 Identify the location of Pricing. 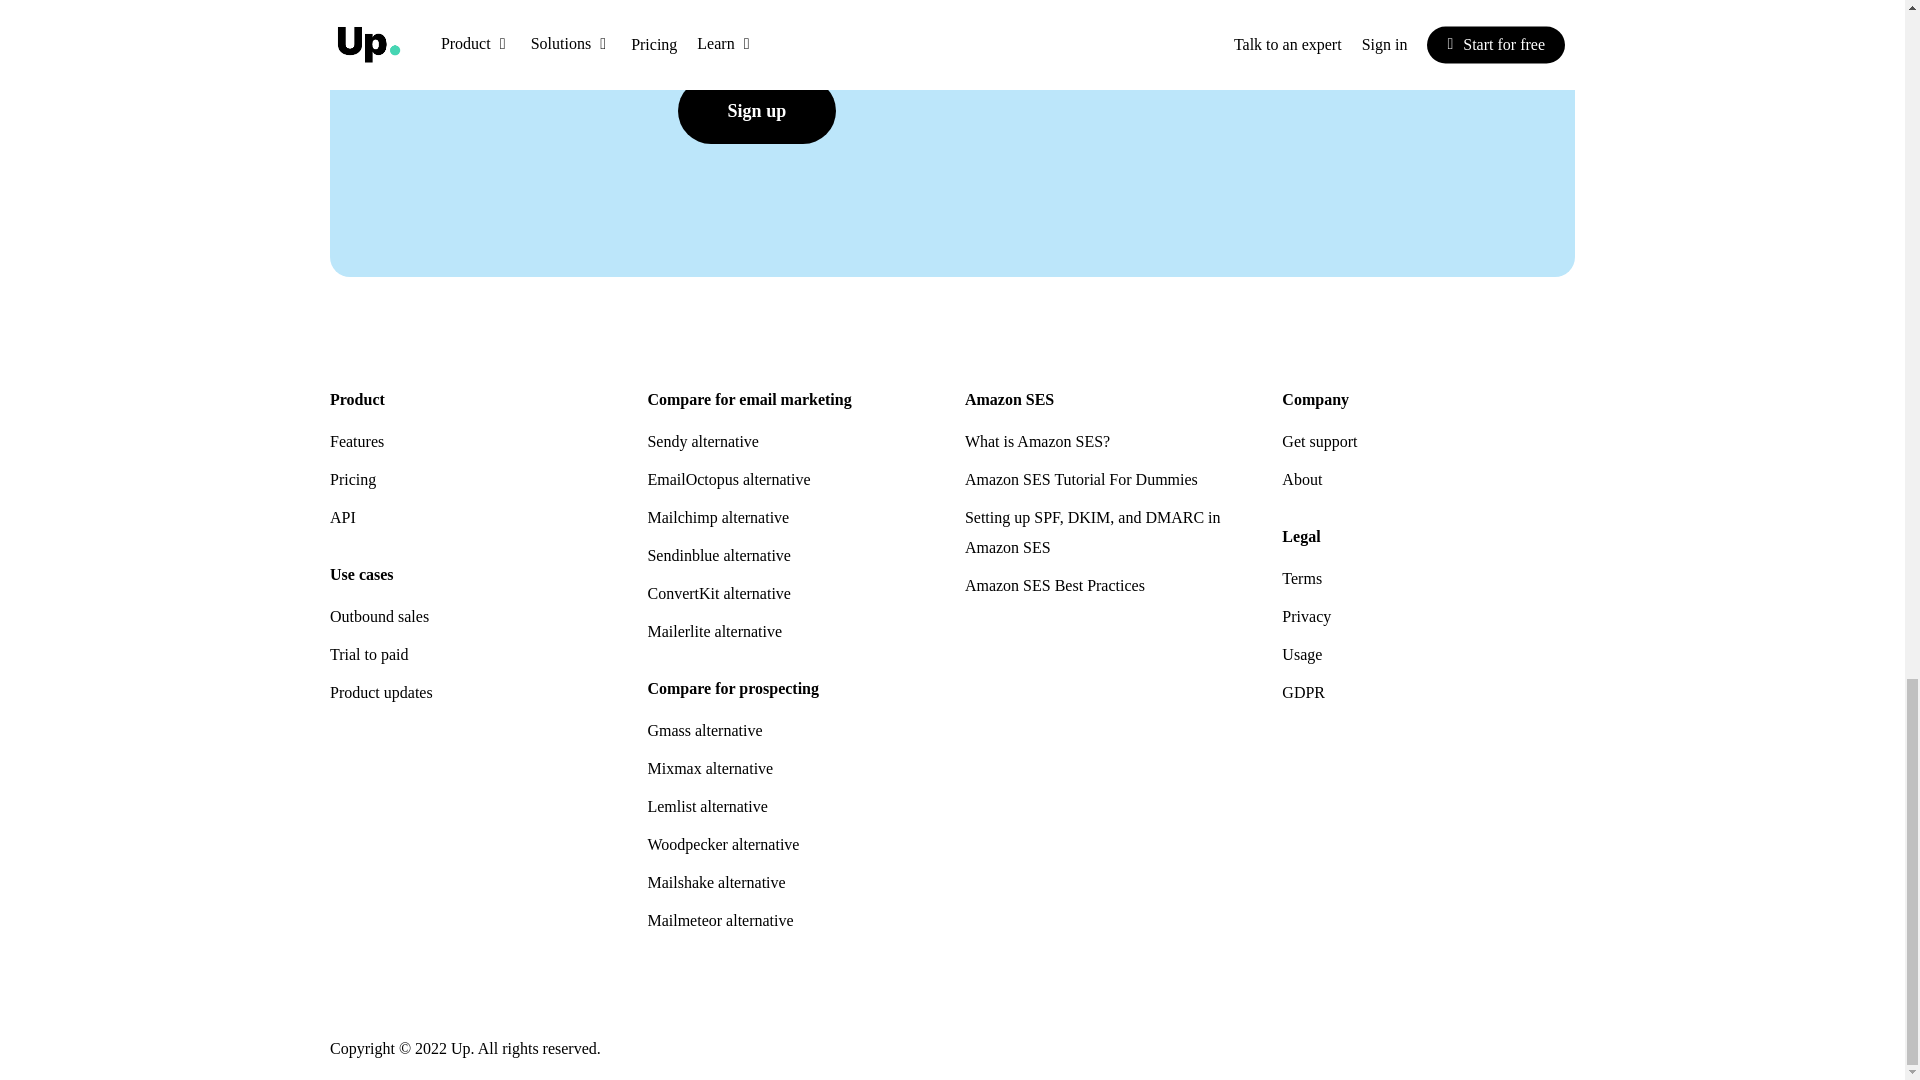
(476, 480).